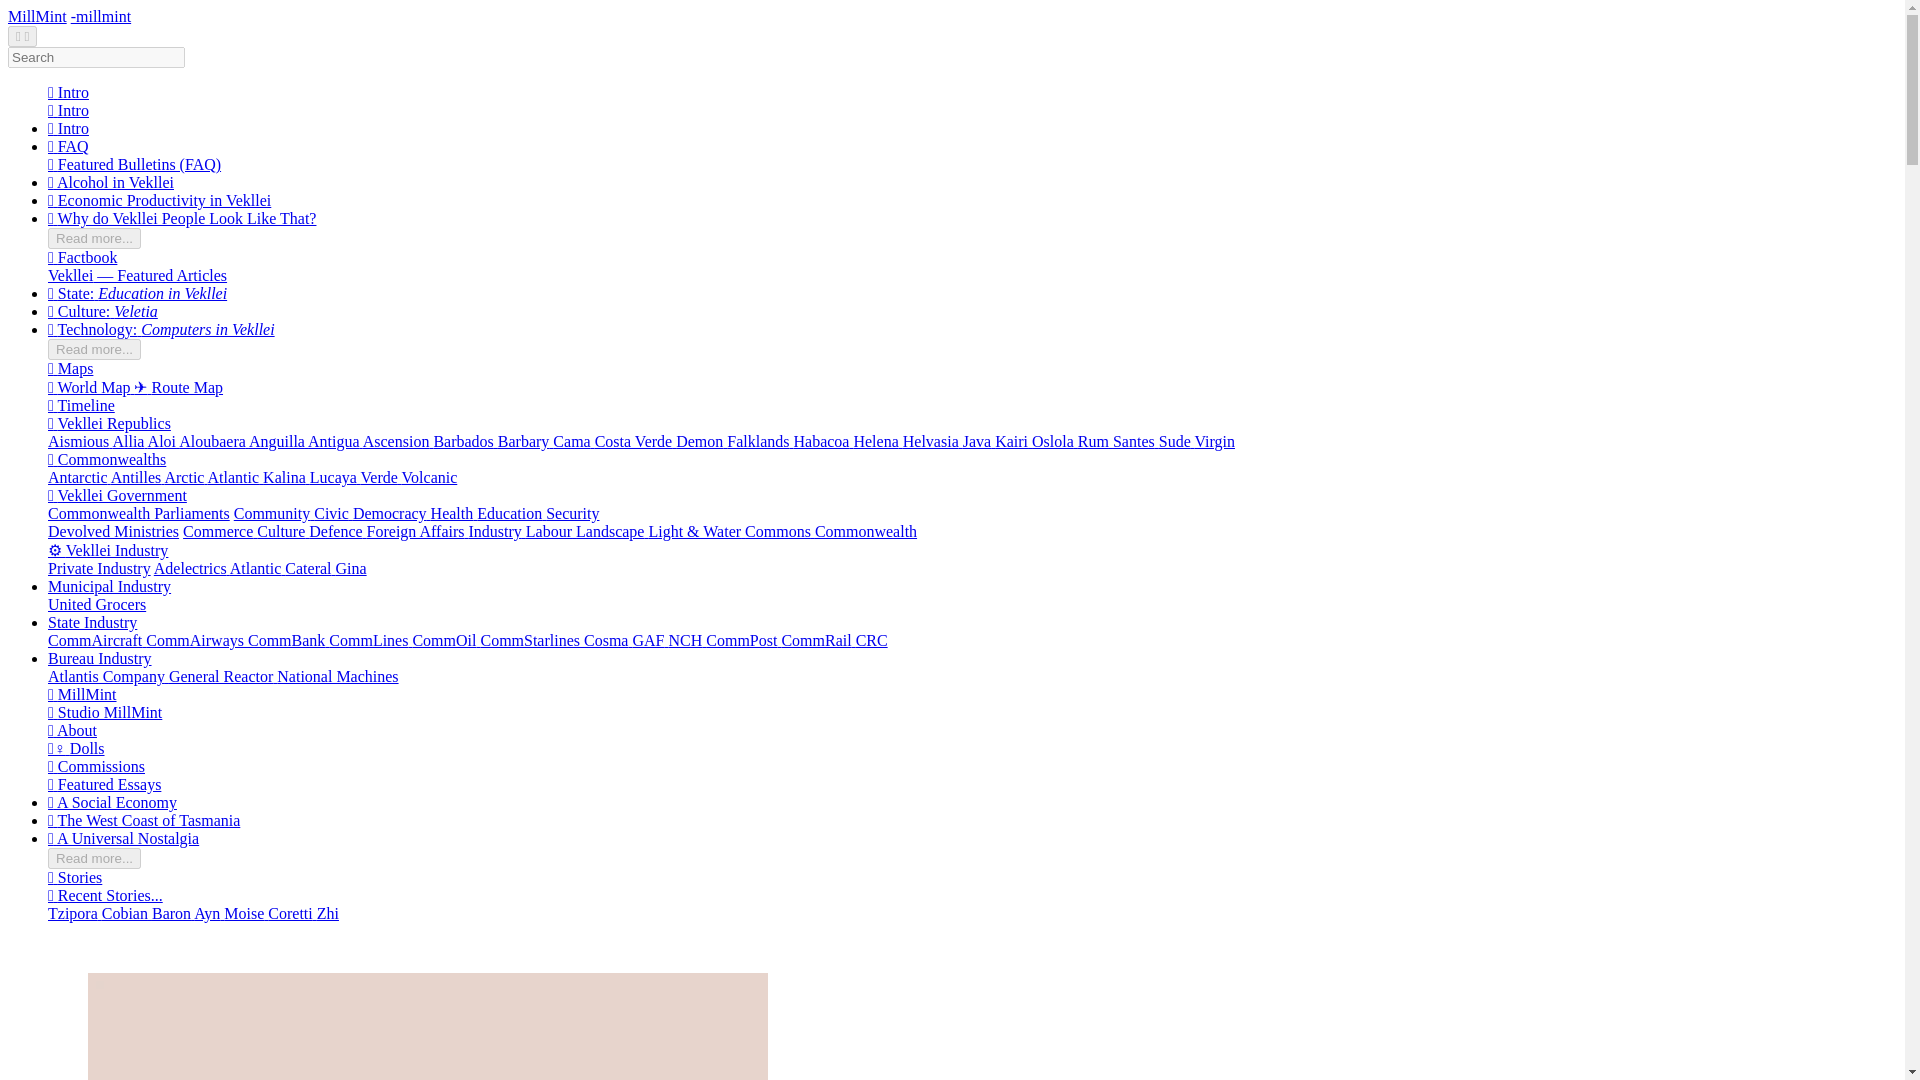 The width and height of the screenshot is (1920, 1080). What do you see at coordinates (334, 442) in the screenshot?
I see `Antigua` at bounding box center [334, 442].